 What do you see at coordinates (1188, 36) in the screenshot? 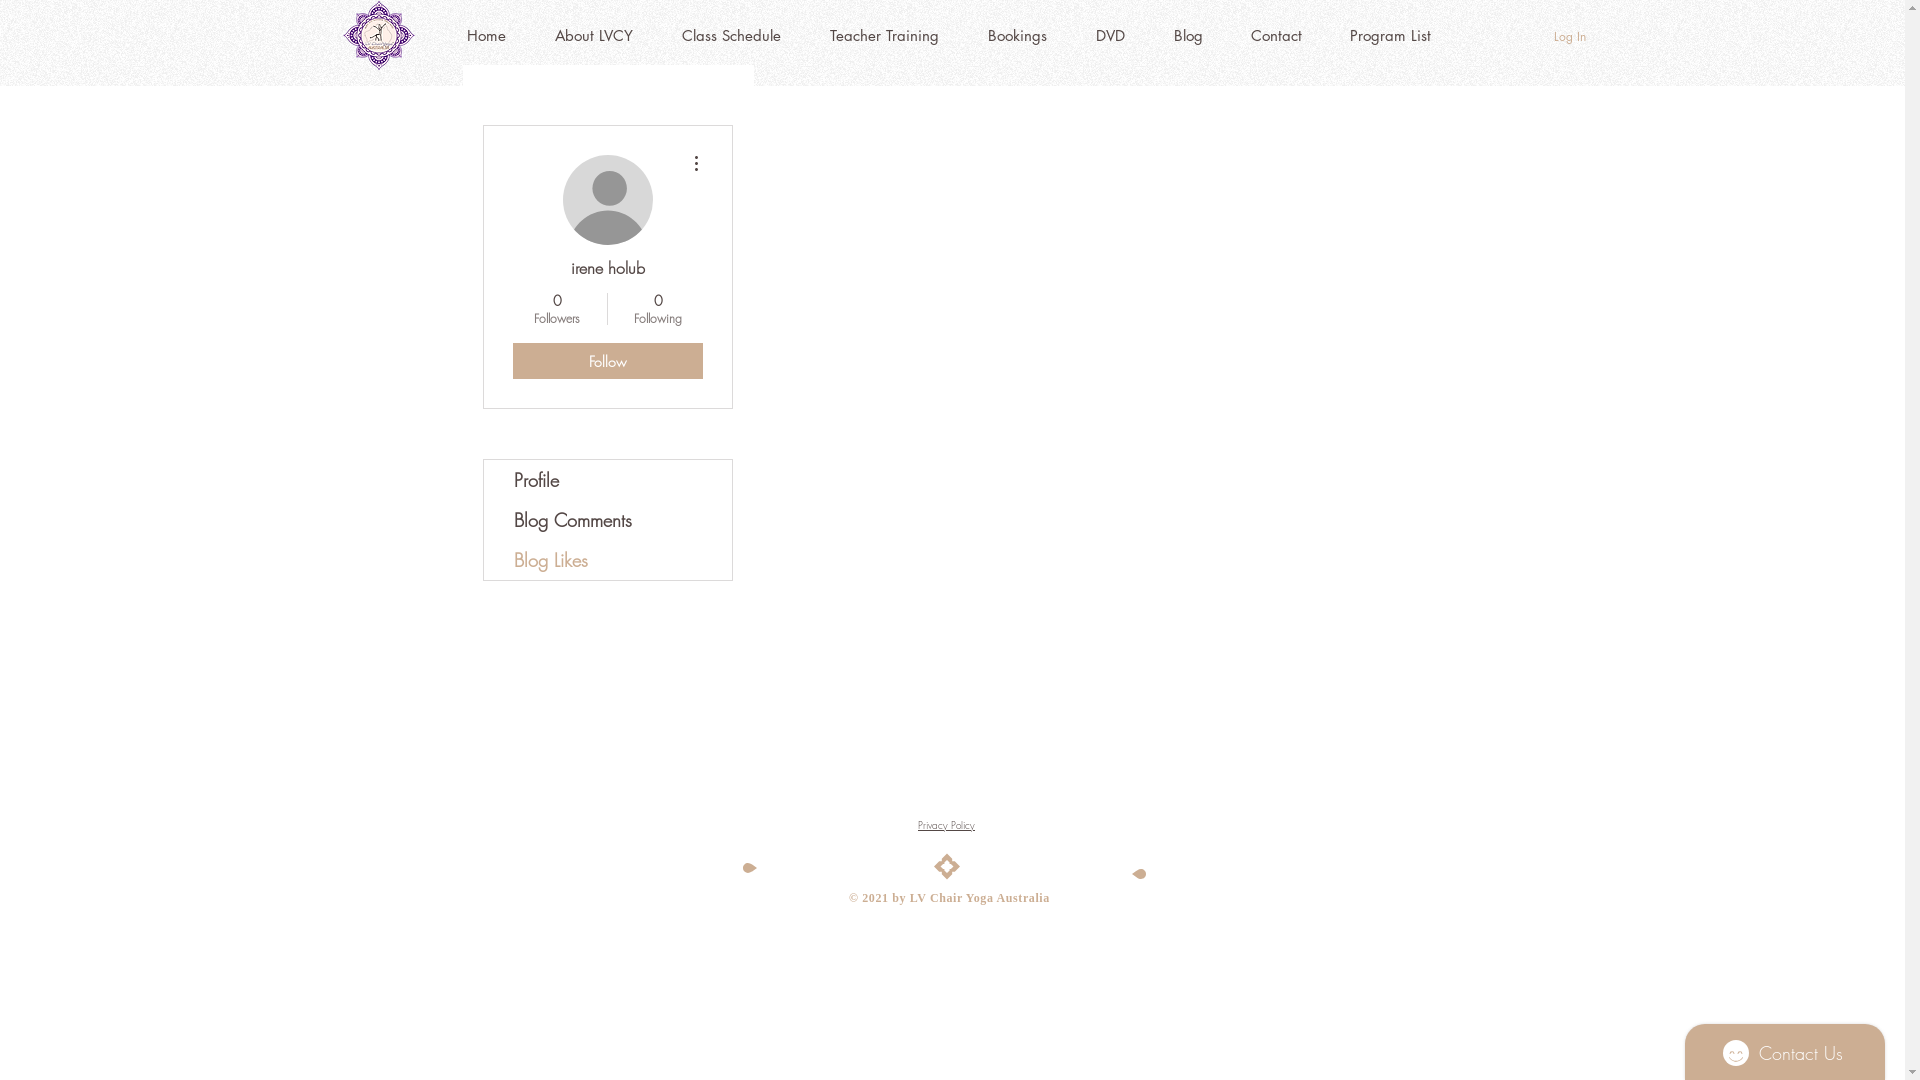
I see `Blog` at bounding box center [1188, 36].